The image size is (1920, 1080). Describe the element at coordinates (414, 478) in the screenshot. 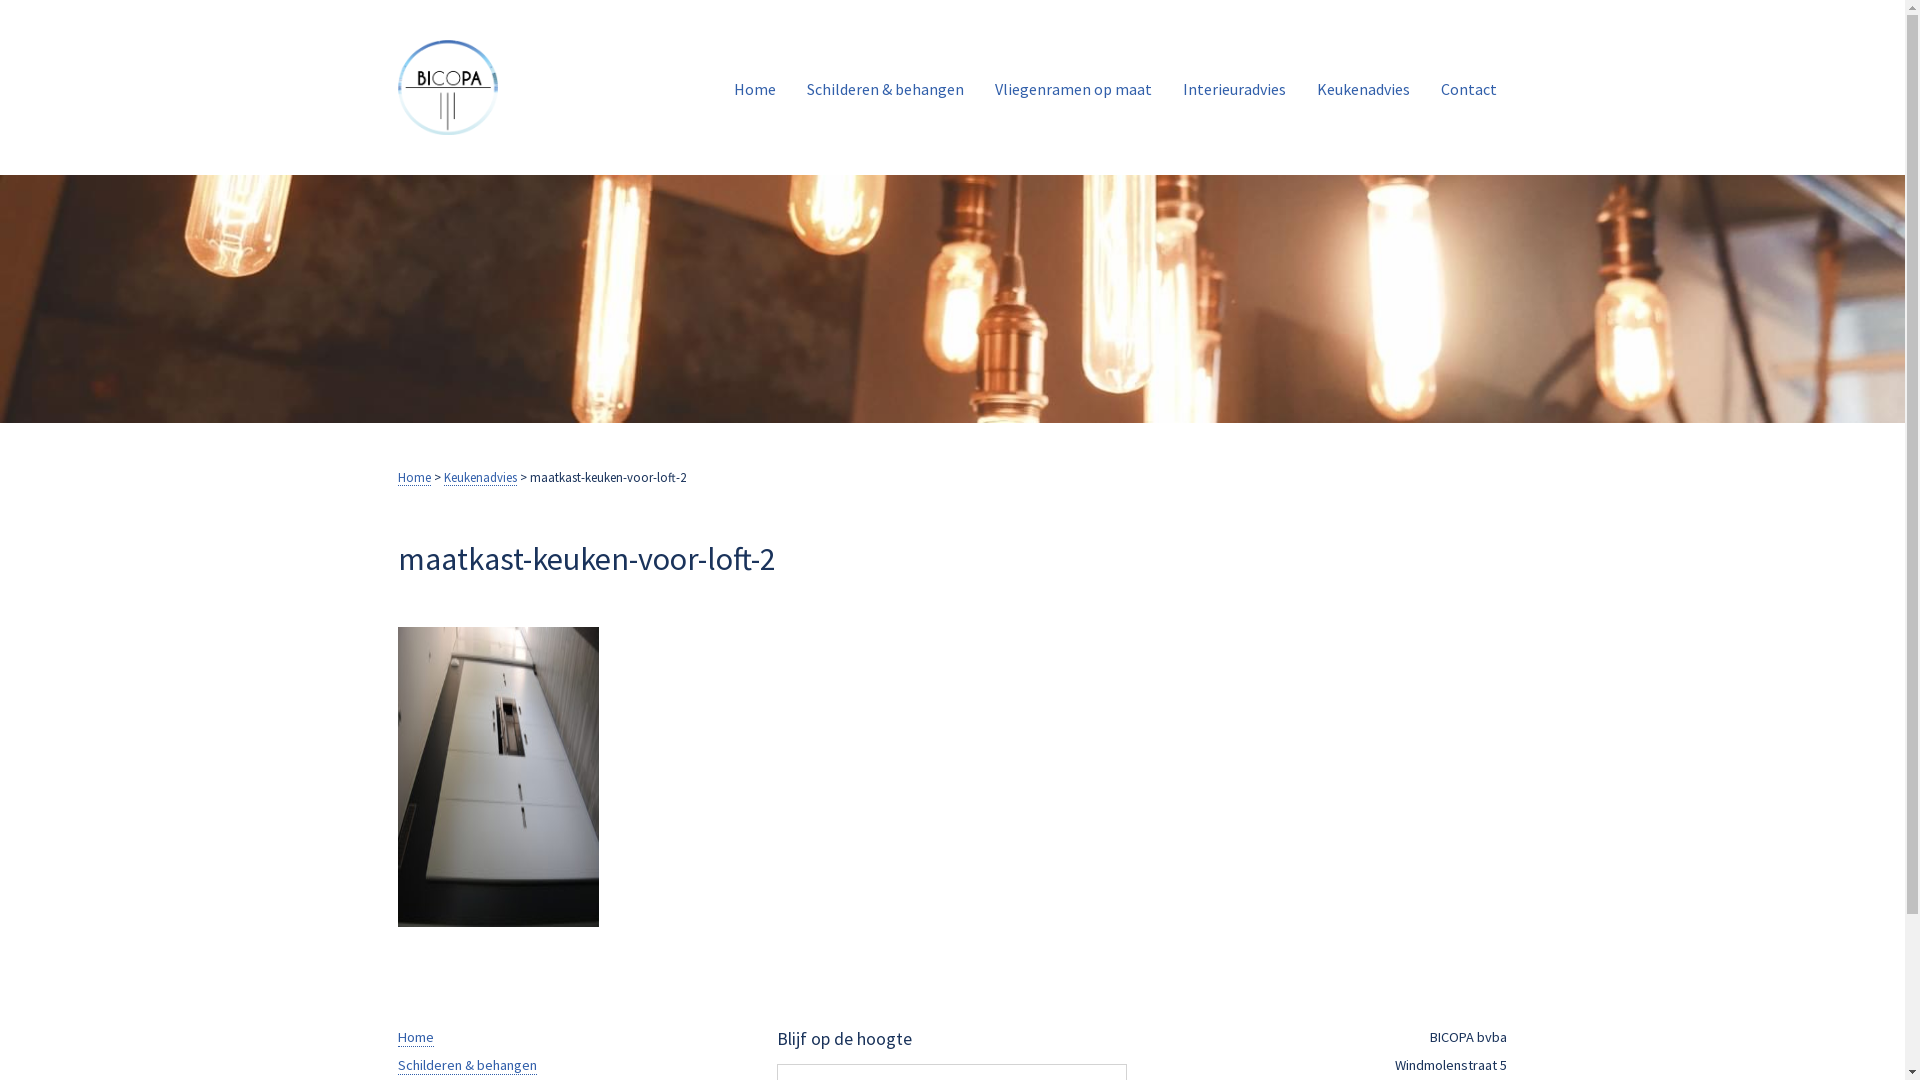

I see `Home` at that location.